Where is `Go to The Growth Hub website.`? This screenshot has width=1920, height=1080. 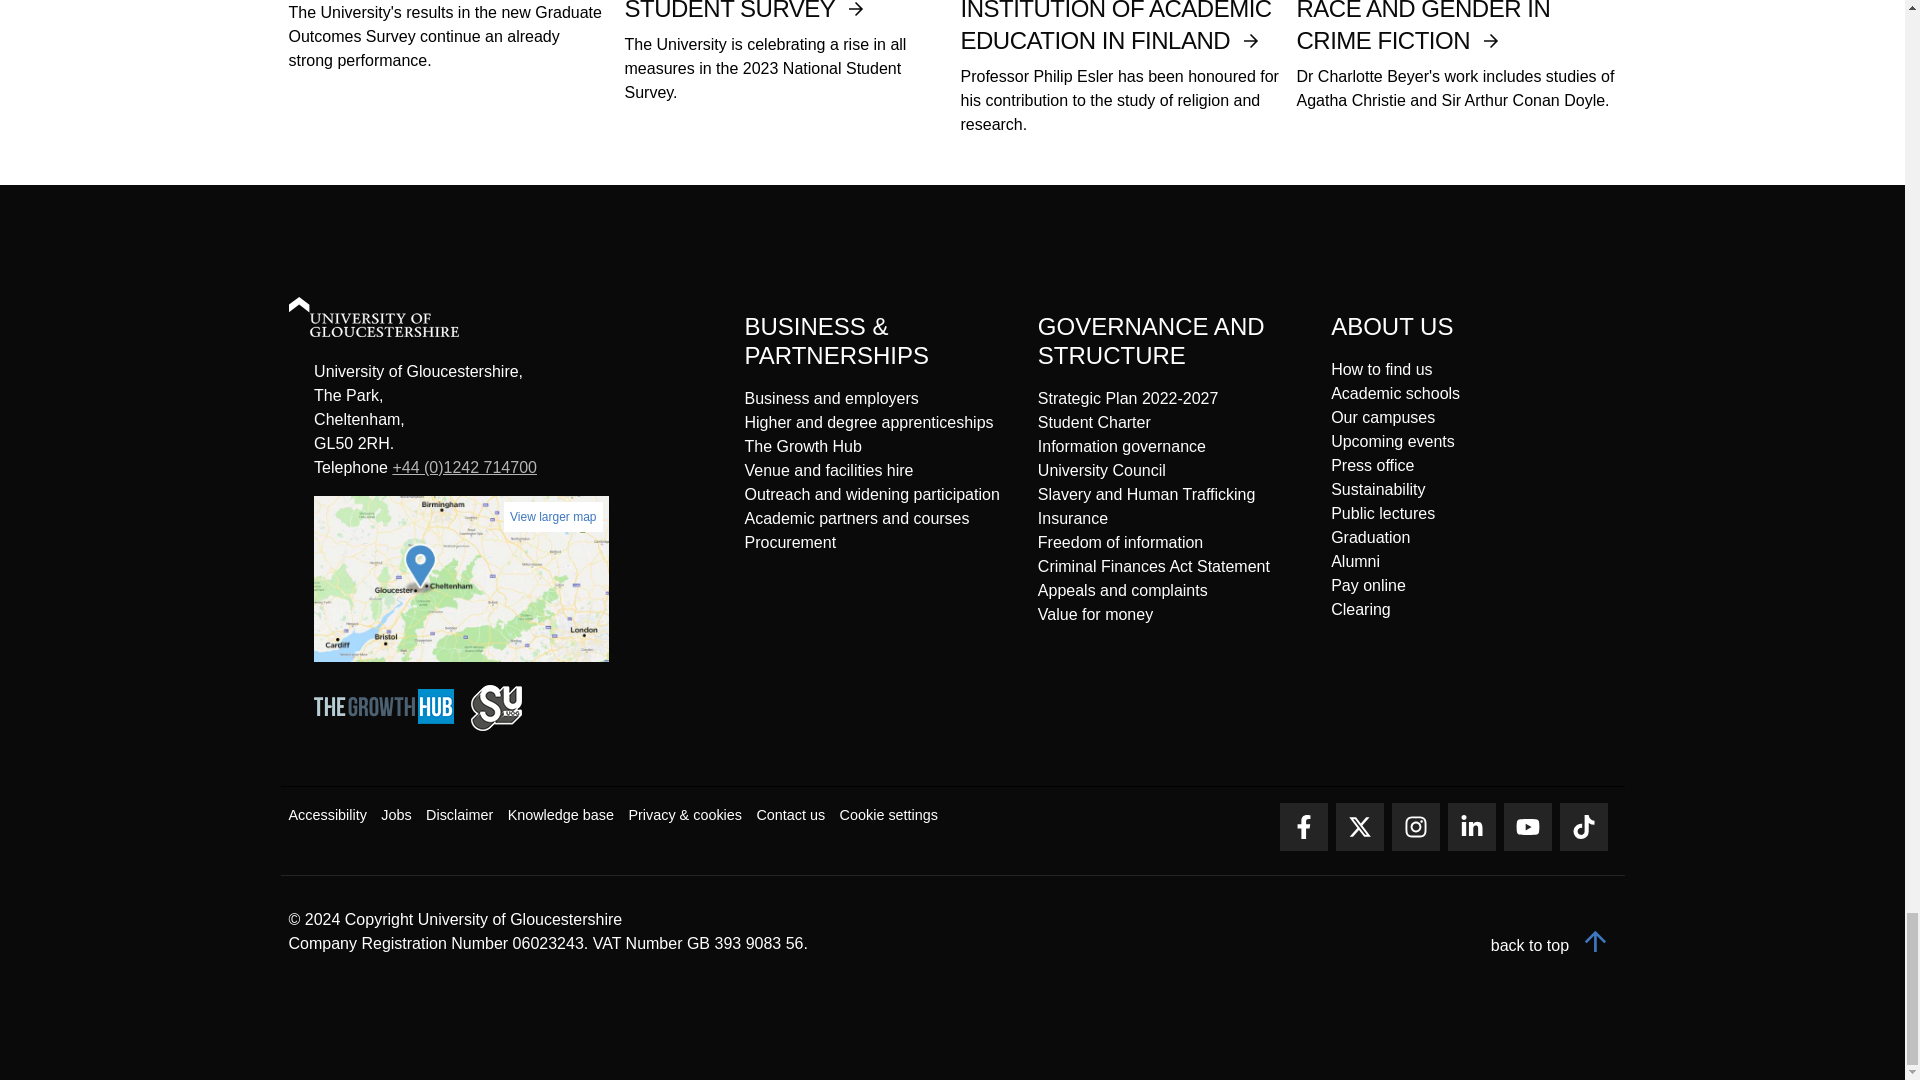 Go to The Growth Hub website. is located at coordinates (390, 726).